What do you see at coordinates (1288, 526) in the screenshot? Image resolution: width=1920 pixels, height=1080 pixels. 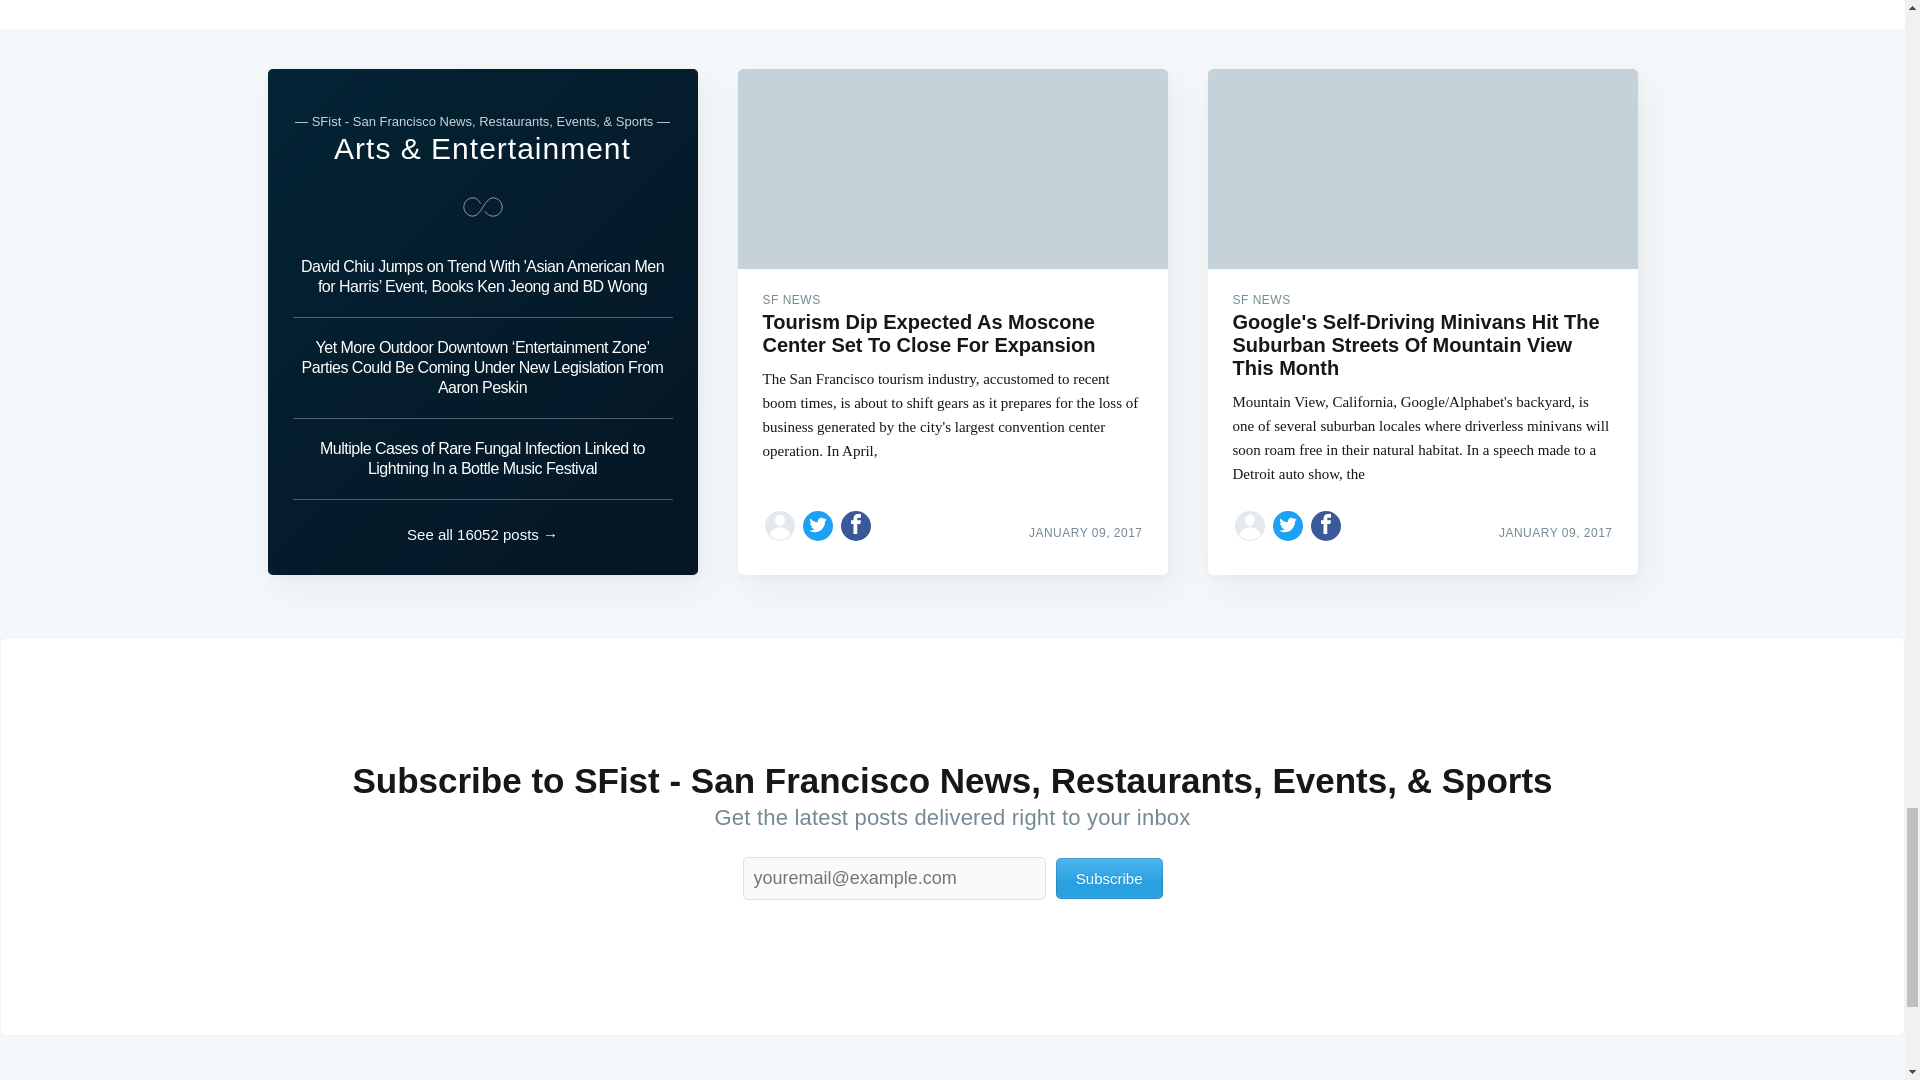 I see `Share on Twitter` at bounding box center [1288, 526].